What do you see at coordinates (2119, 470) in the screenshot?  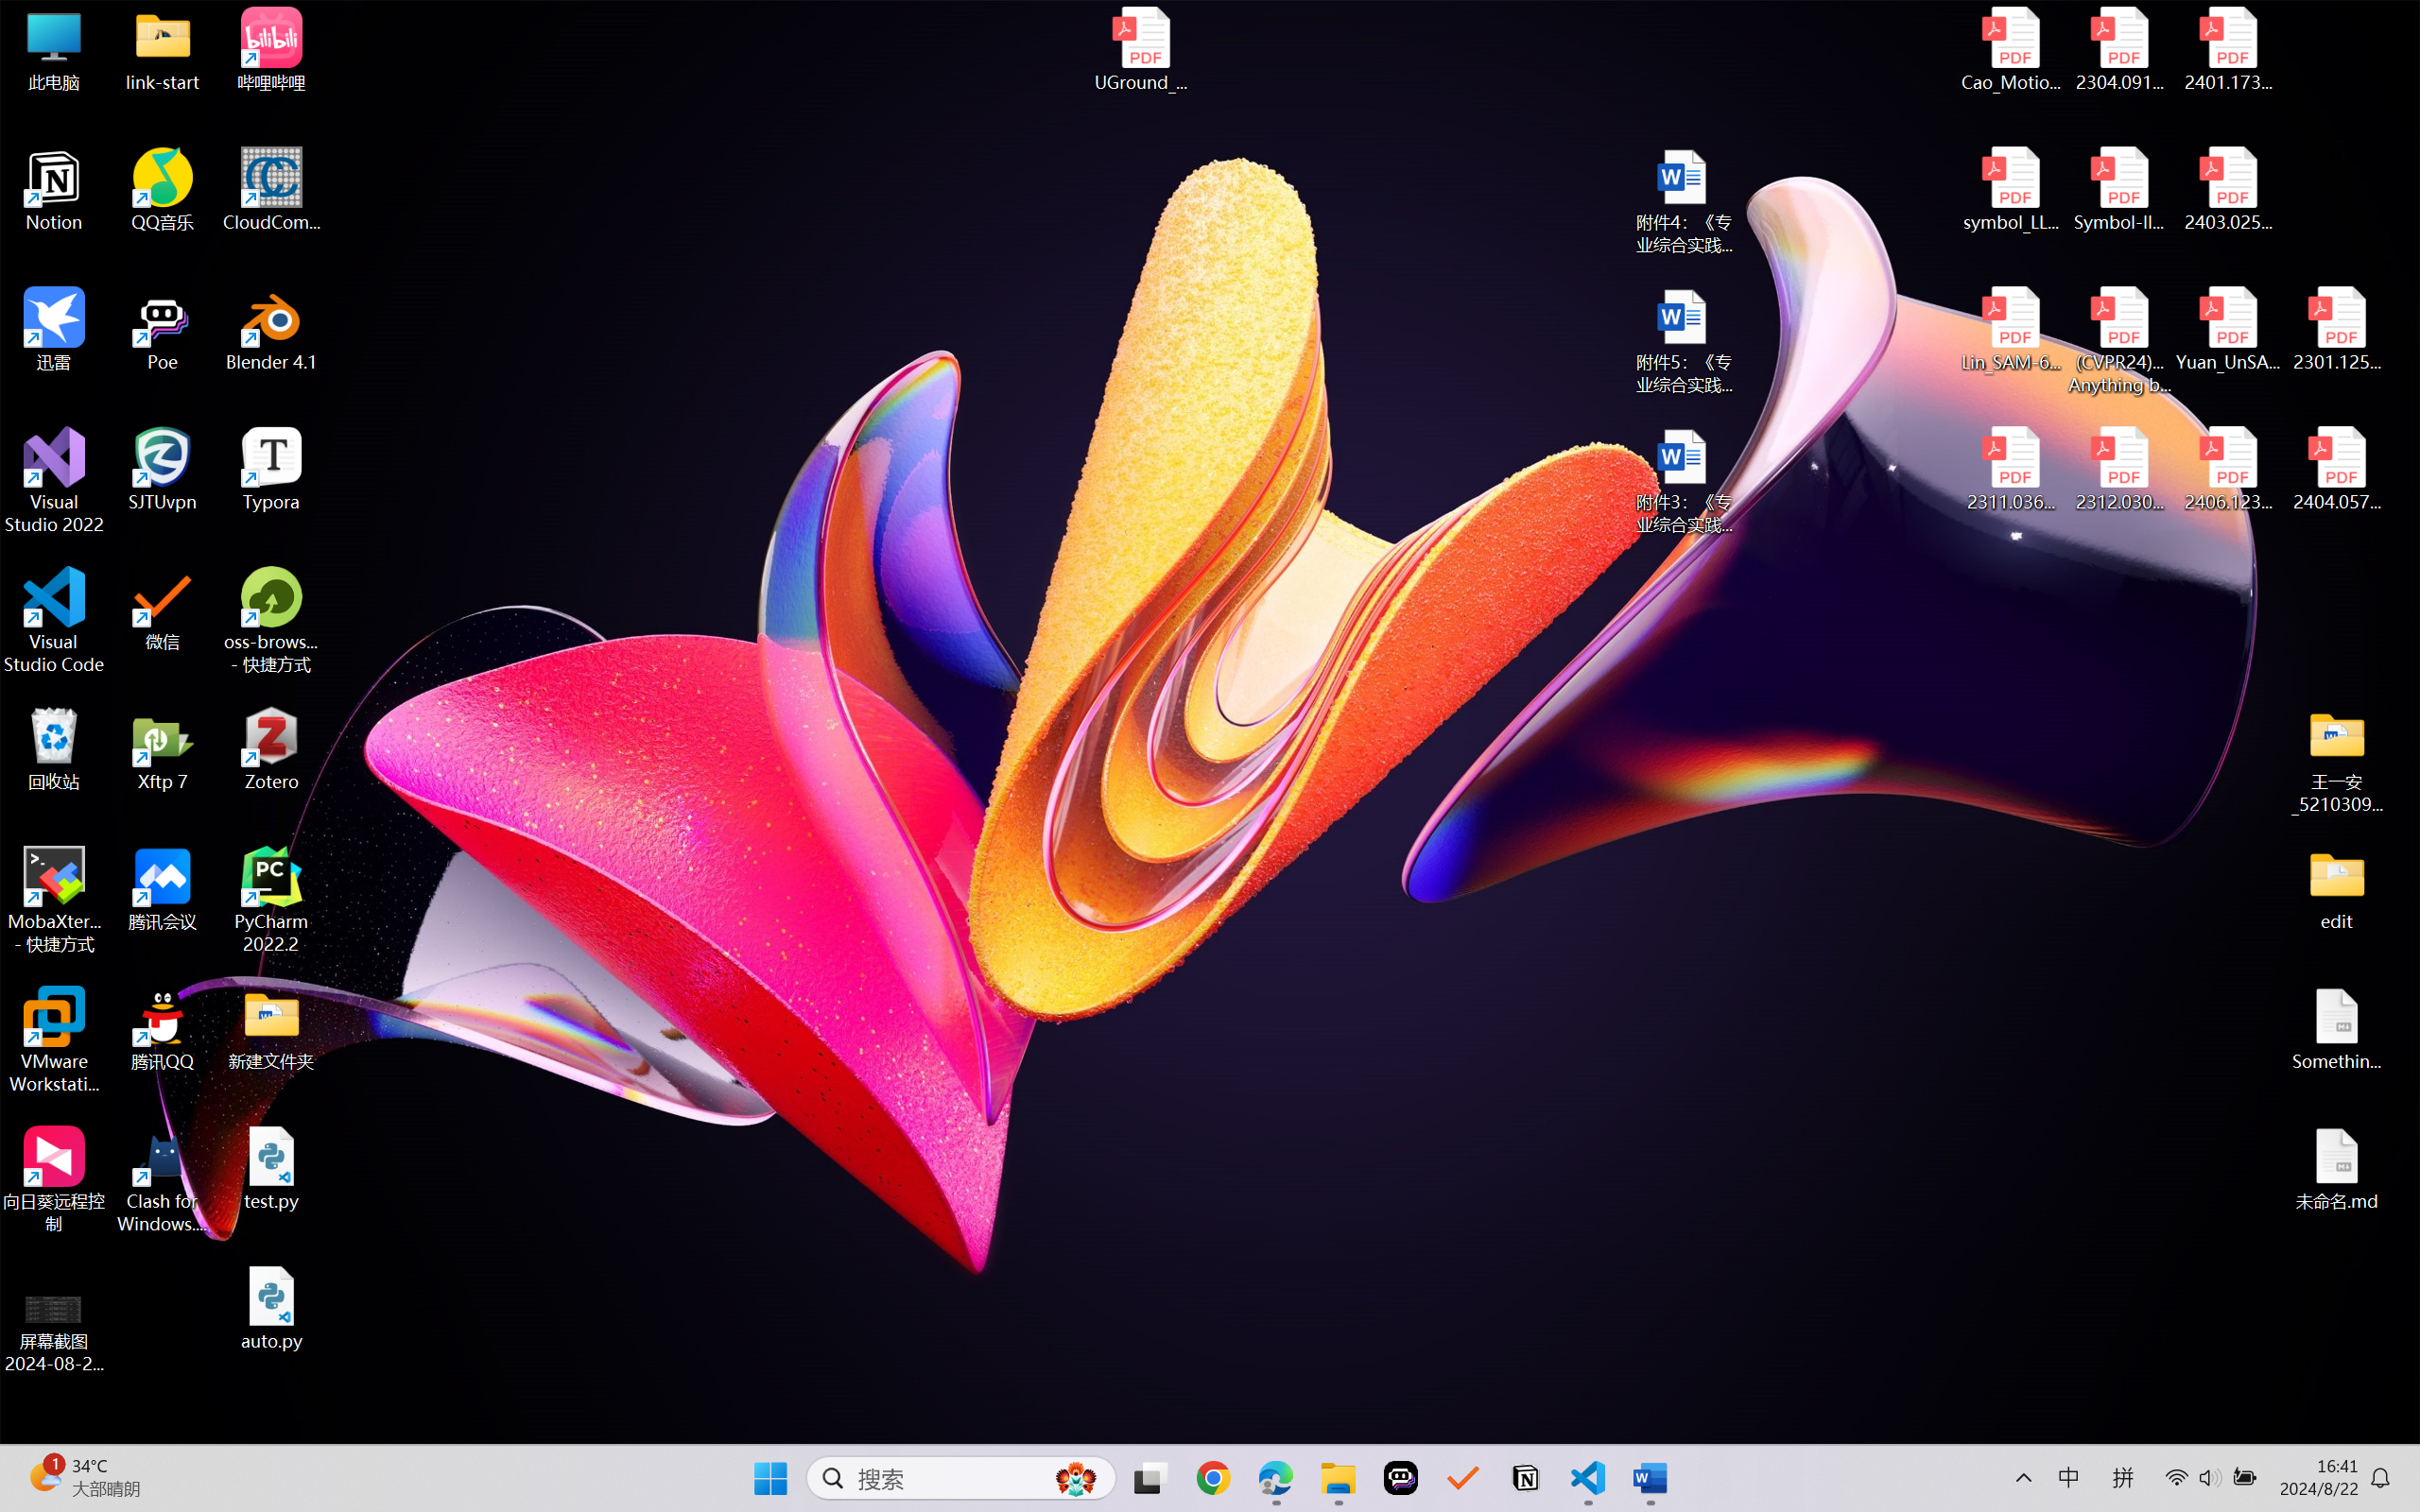 I see `2312.03032v2.pdf` at bounding box center [2119, 470].